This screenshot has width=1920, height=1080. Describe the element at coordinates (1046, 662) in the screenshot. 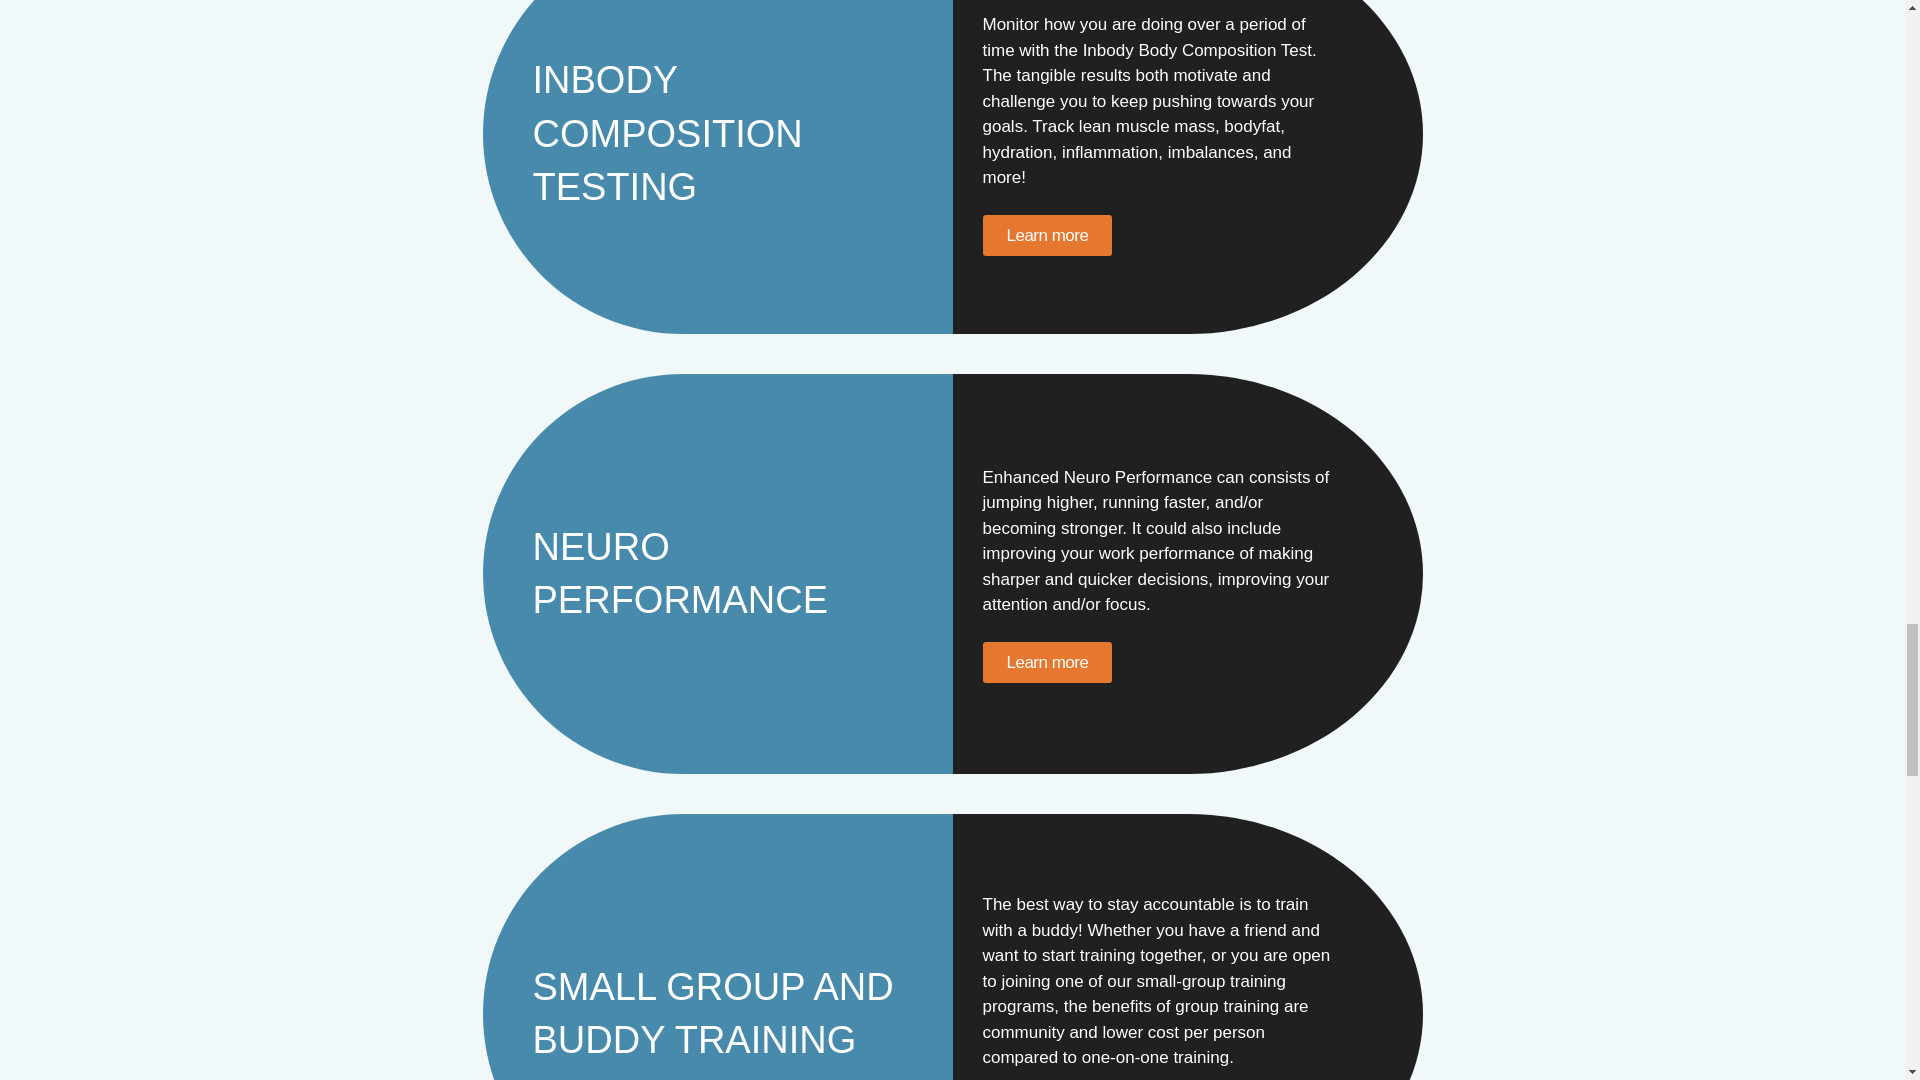

I see `Learn more` at that location.